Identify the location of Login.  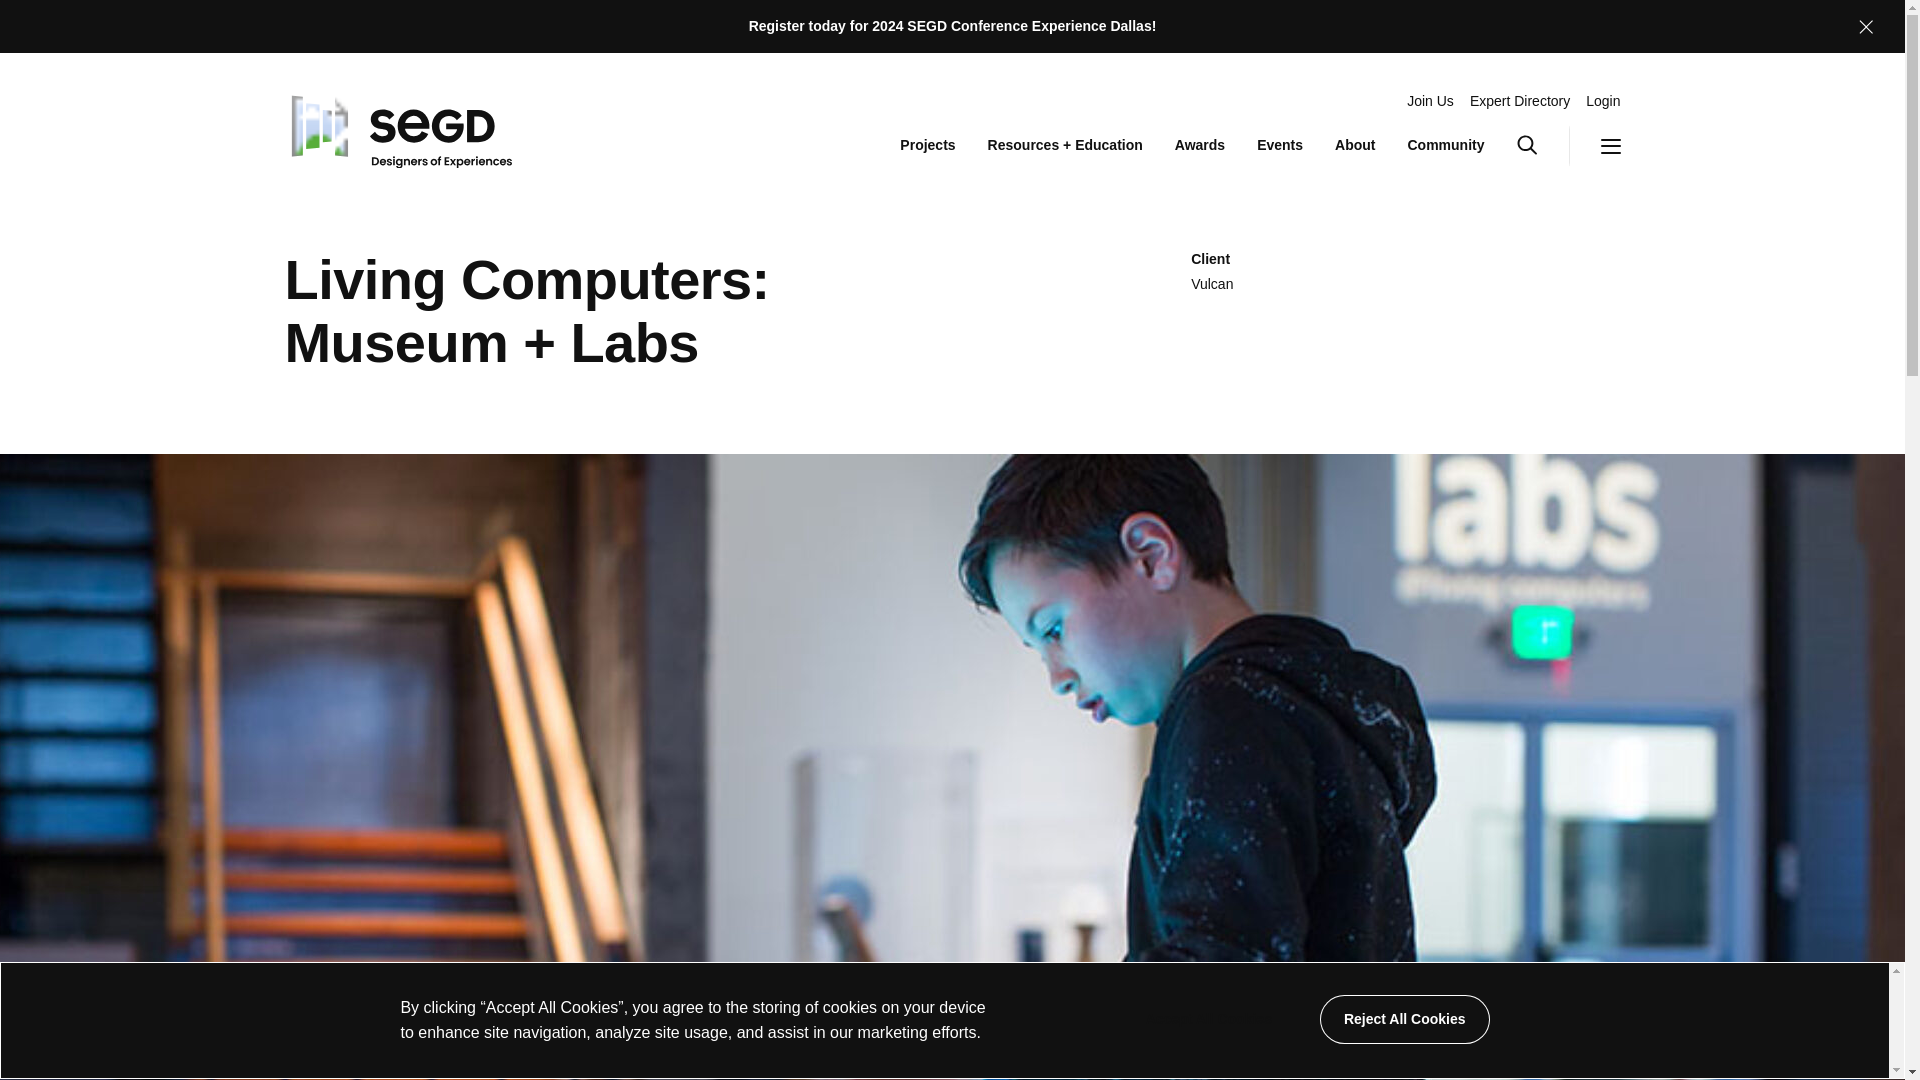
(1602, 102).